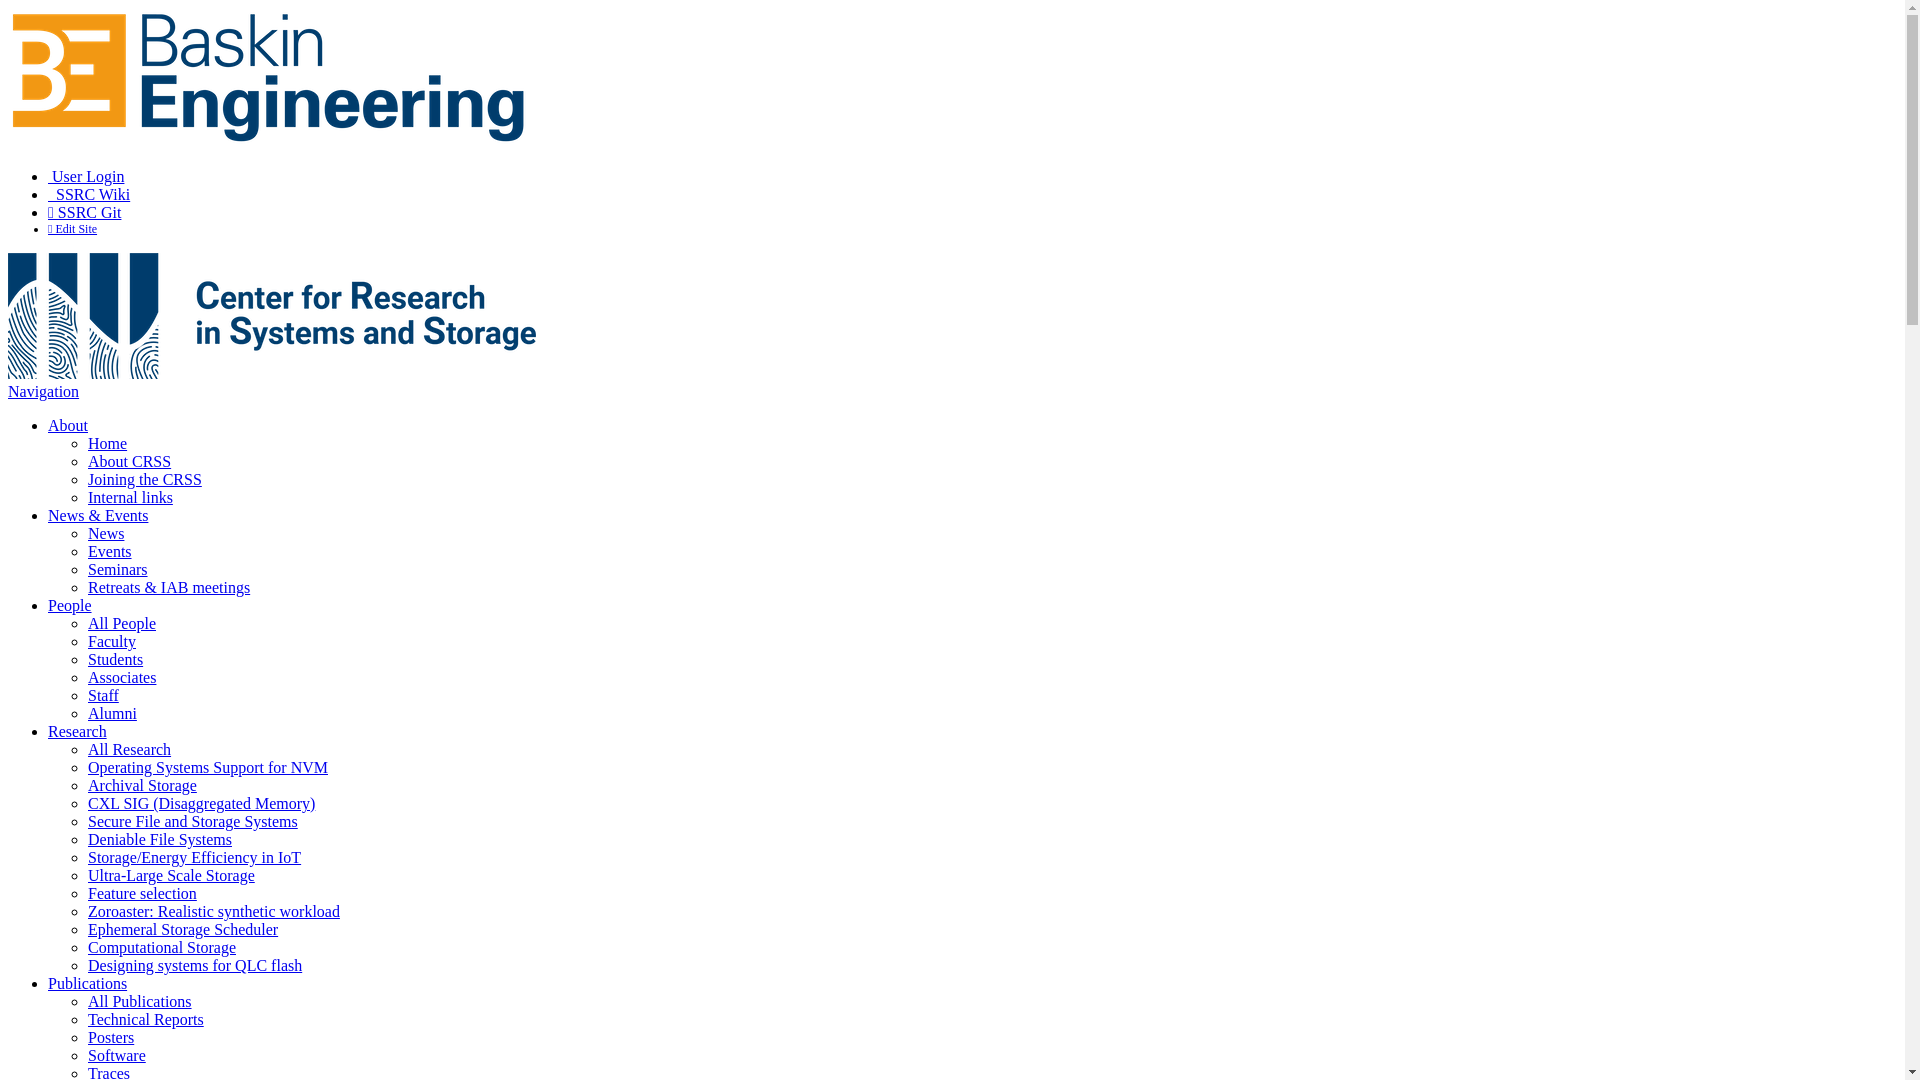 Image resolution: width=1920 pixels, height=1080 pixels. Describe the element at coordinates (140, 1002) in the screenshot. I see `All Publications` at that location.